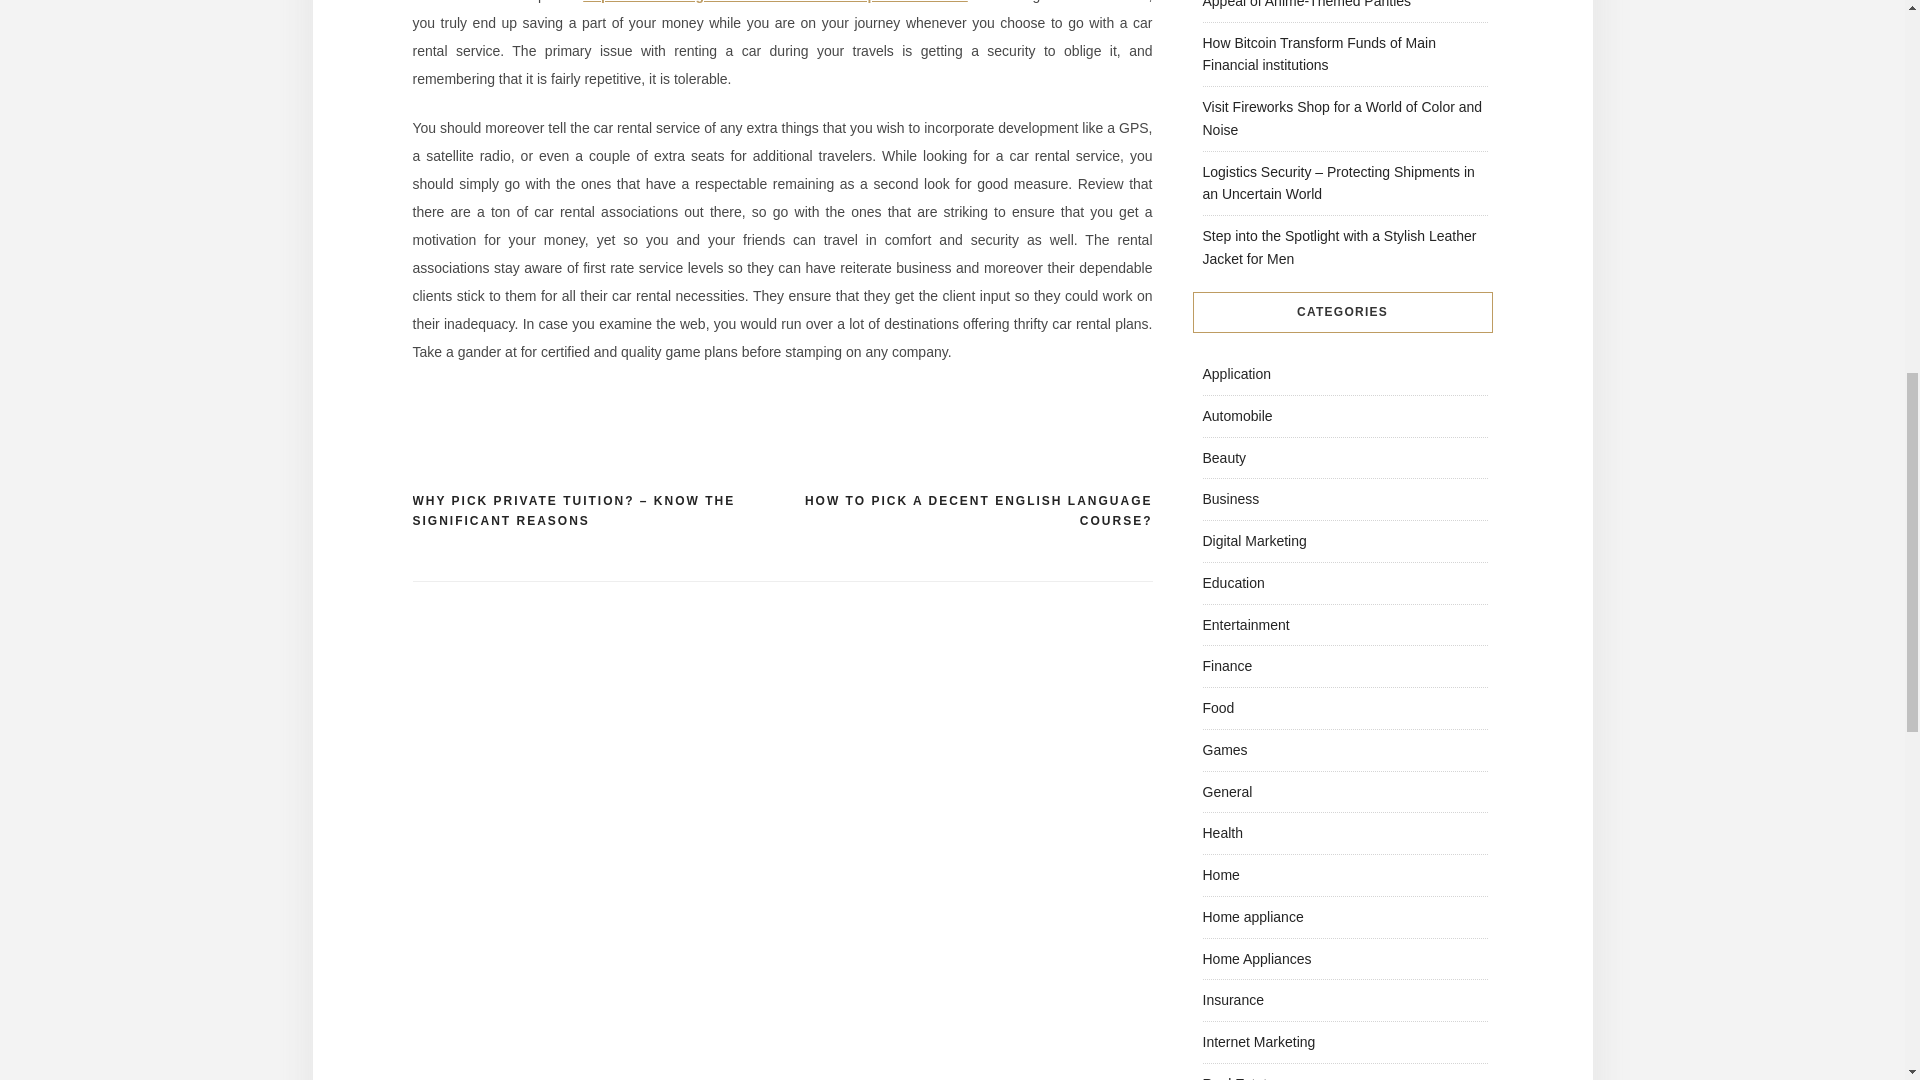 The width and height of the screenshot is (1920, 1080). What do you see at coordinates (1256, 958) in the screenshot?
I see `Home Appliances` at bounding box center [1256, 958].